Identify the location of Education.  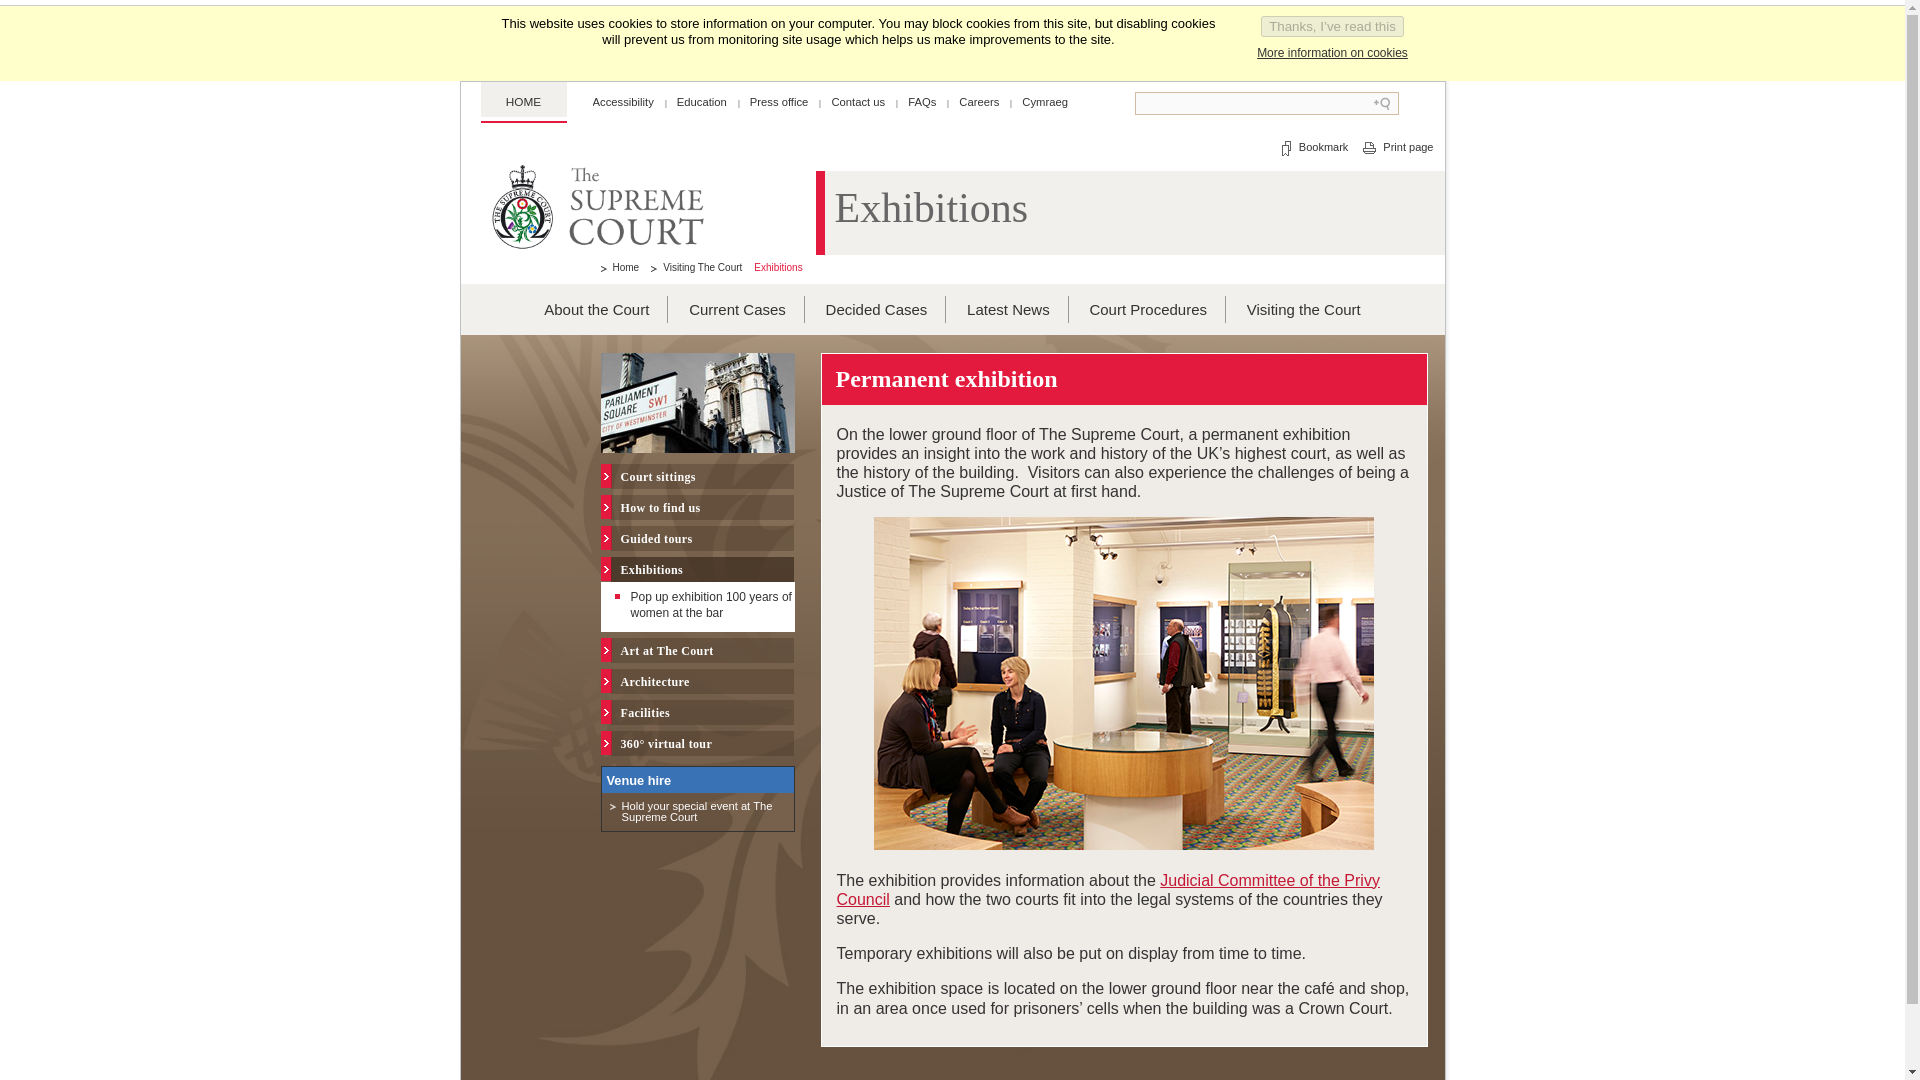
(702, 102).